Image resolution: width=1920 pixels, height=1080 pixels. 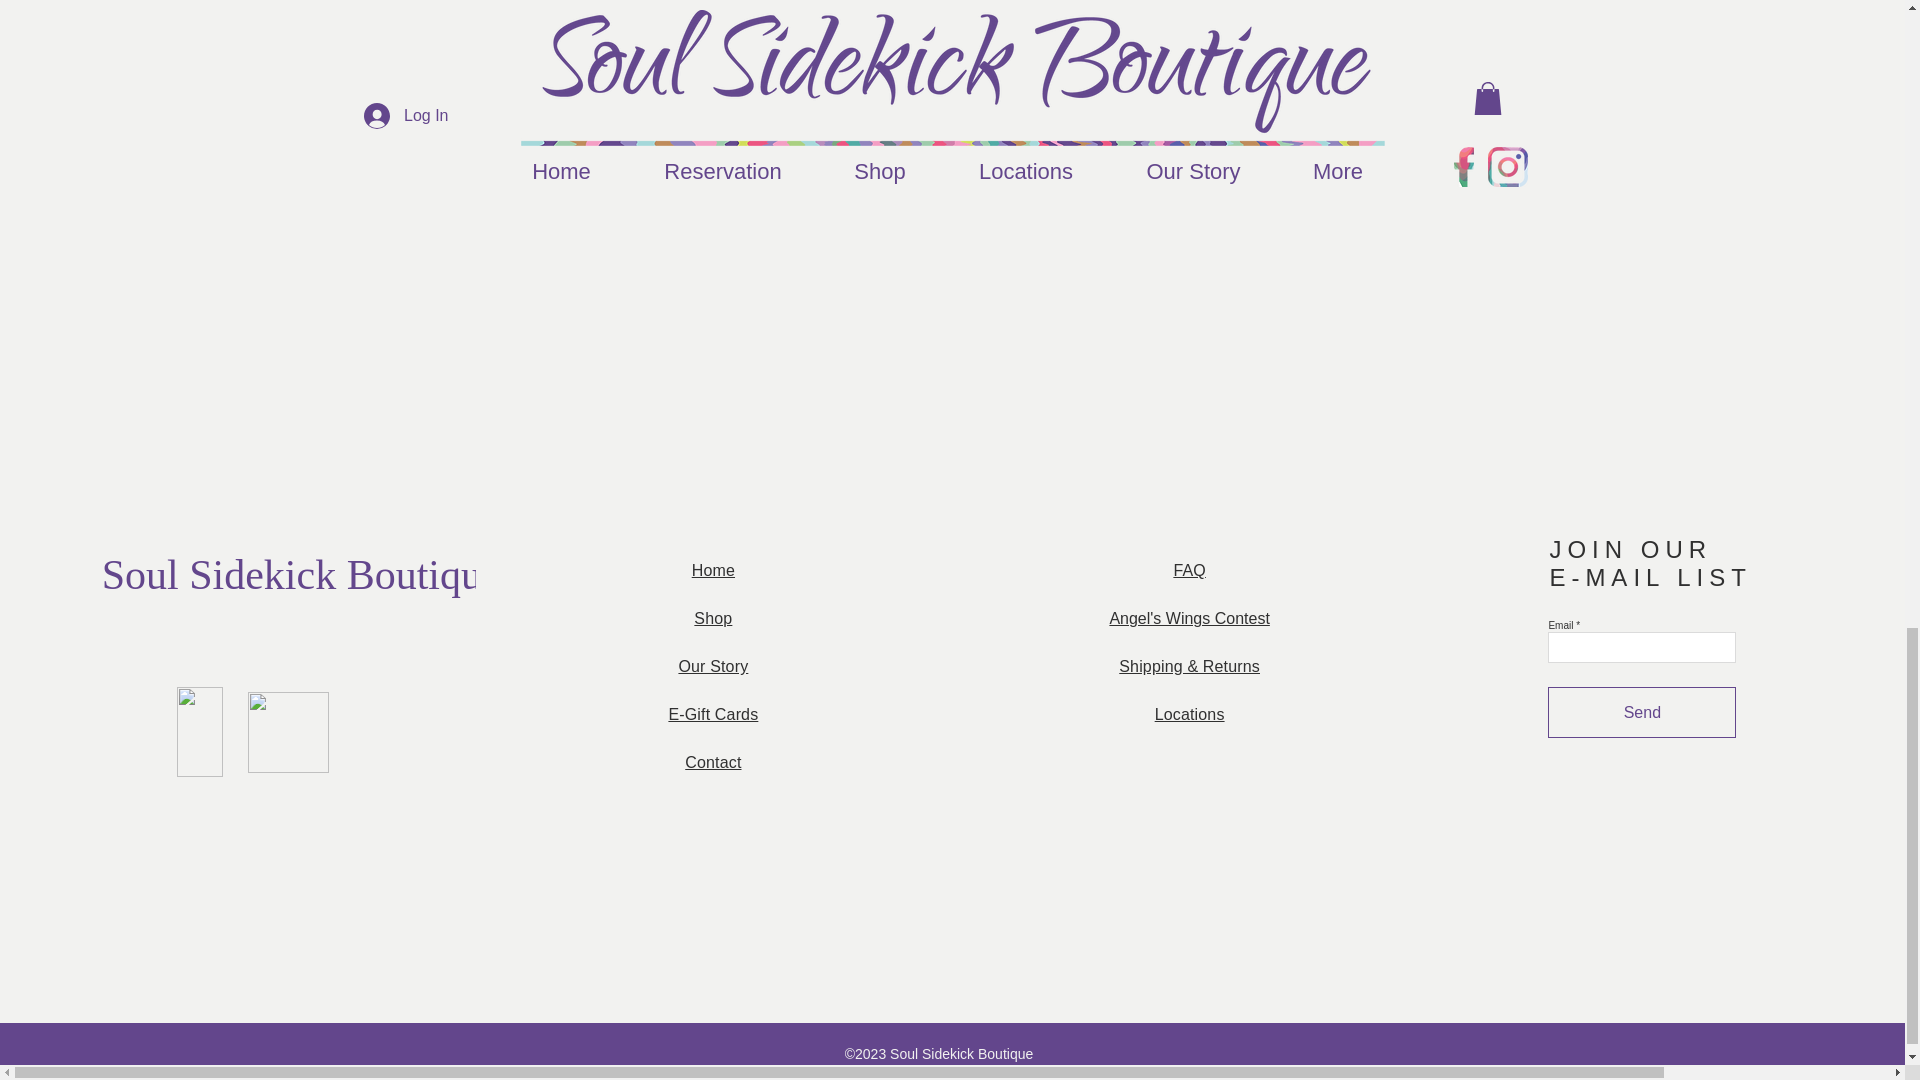 I want to click on Send, so click(x=1641, y=712).